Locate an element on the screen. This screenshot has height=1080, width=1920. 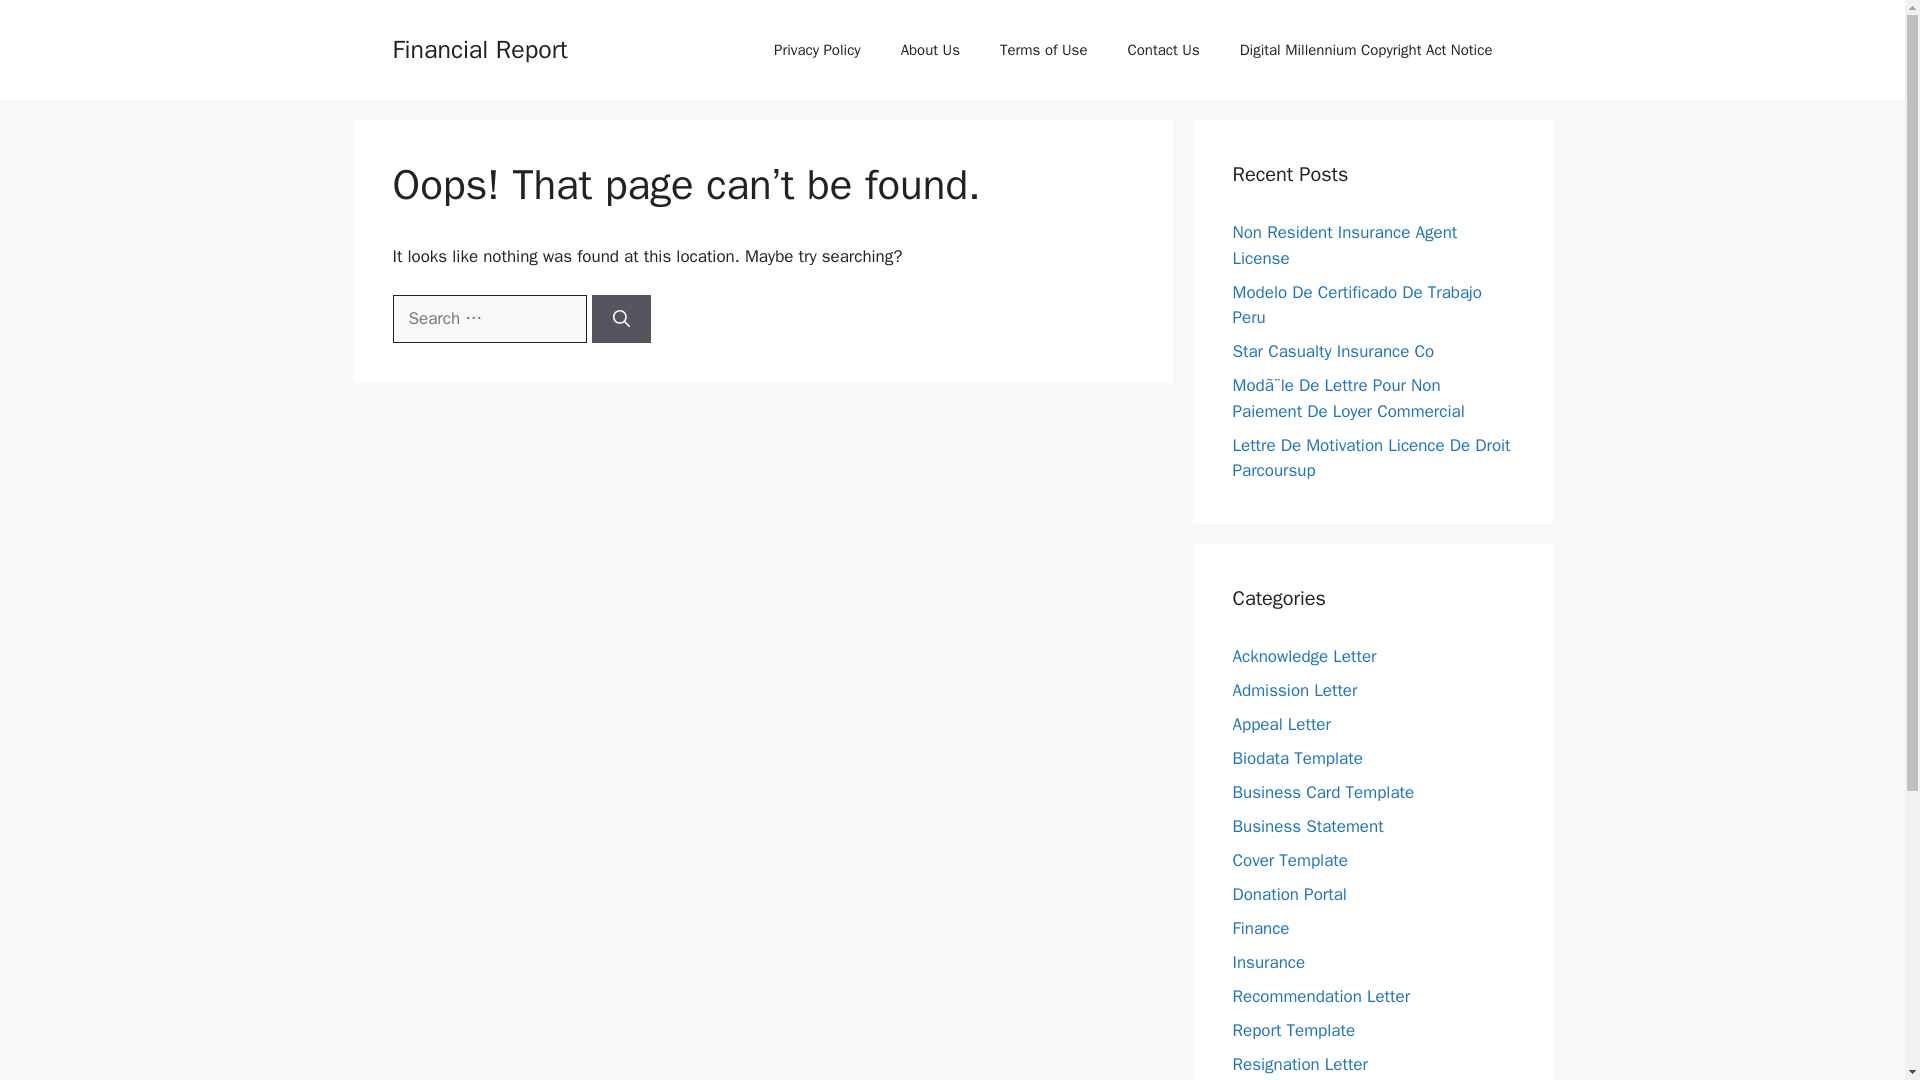
Biodata Template is located at coordinates (1296, 758).